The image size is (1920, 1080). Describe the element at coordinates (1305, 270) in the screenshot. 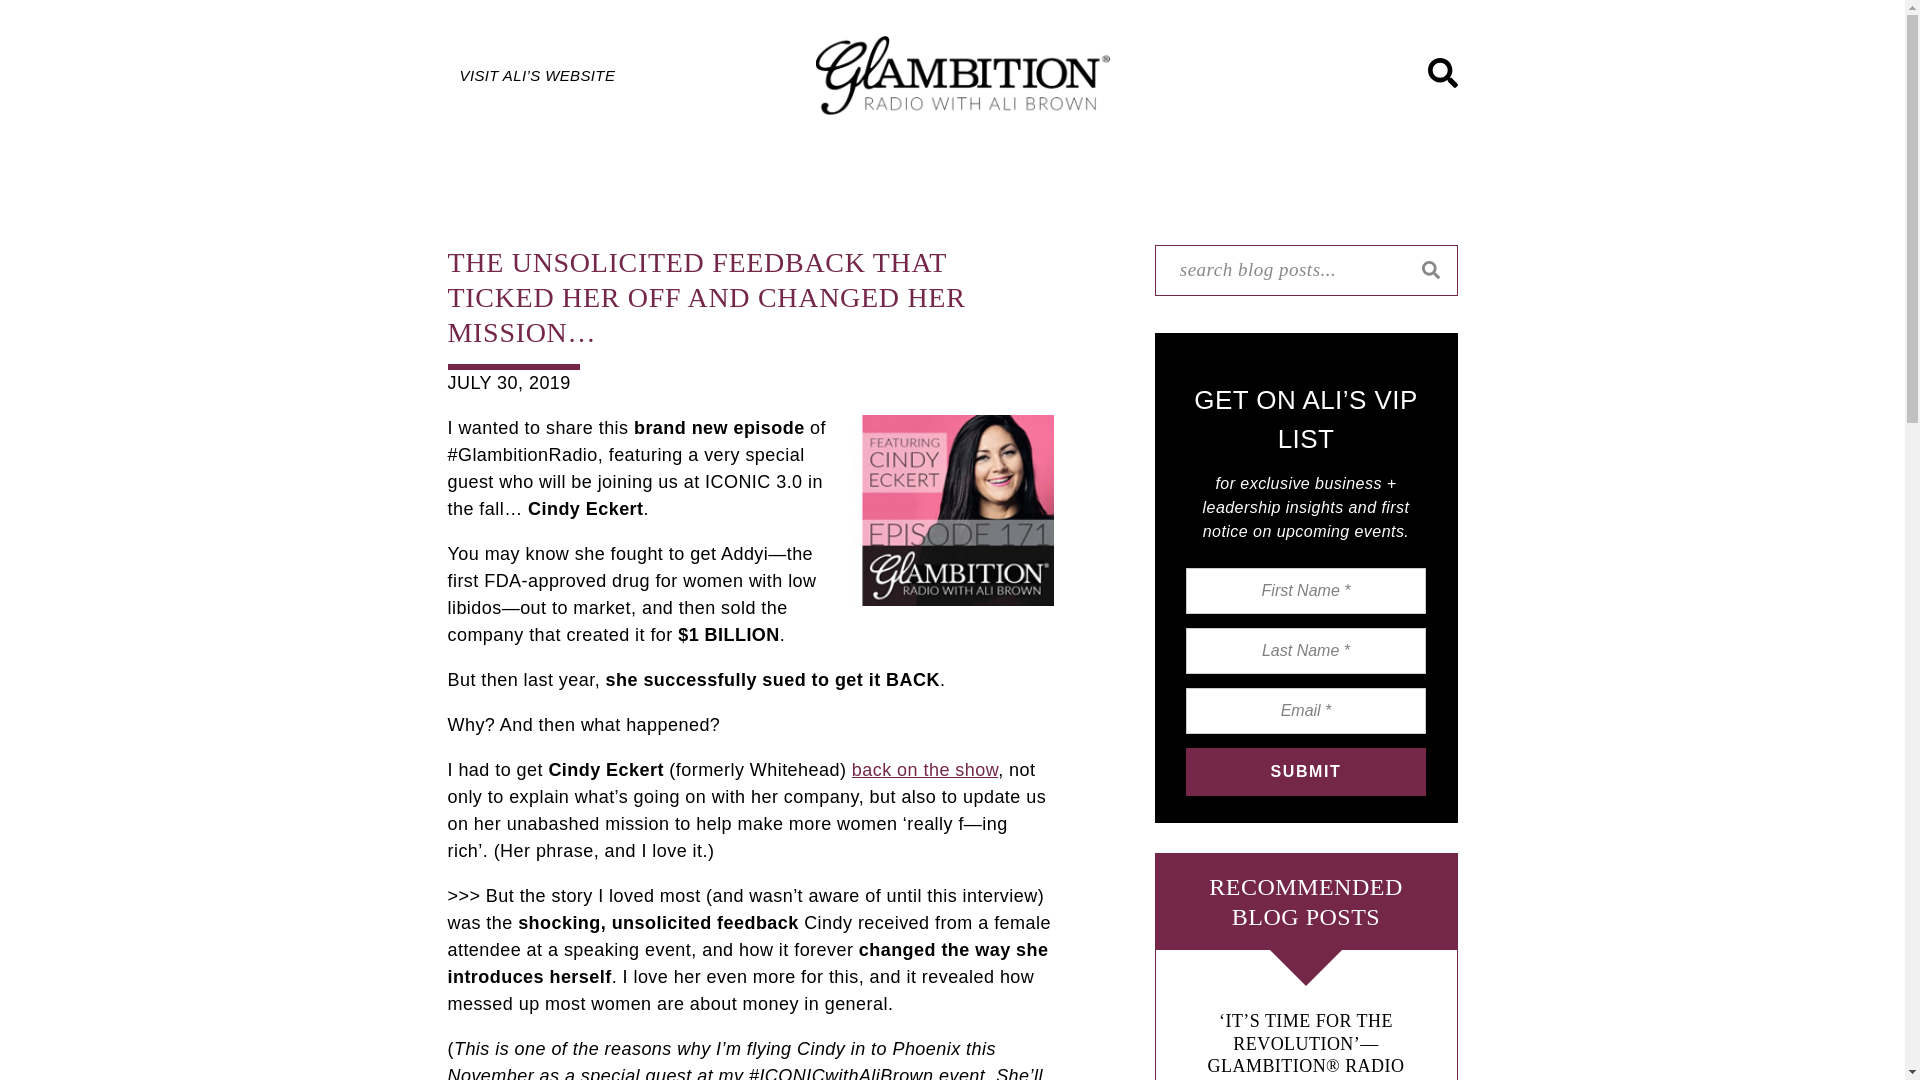

I see `Search blog posts...` at that location.